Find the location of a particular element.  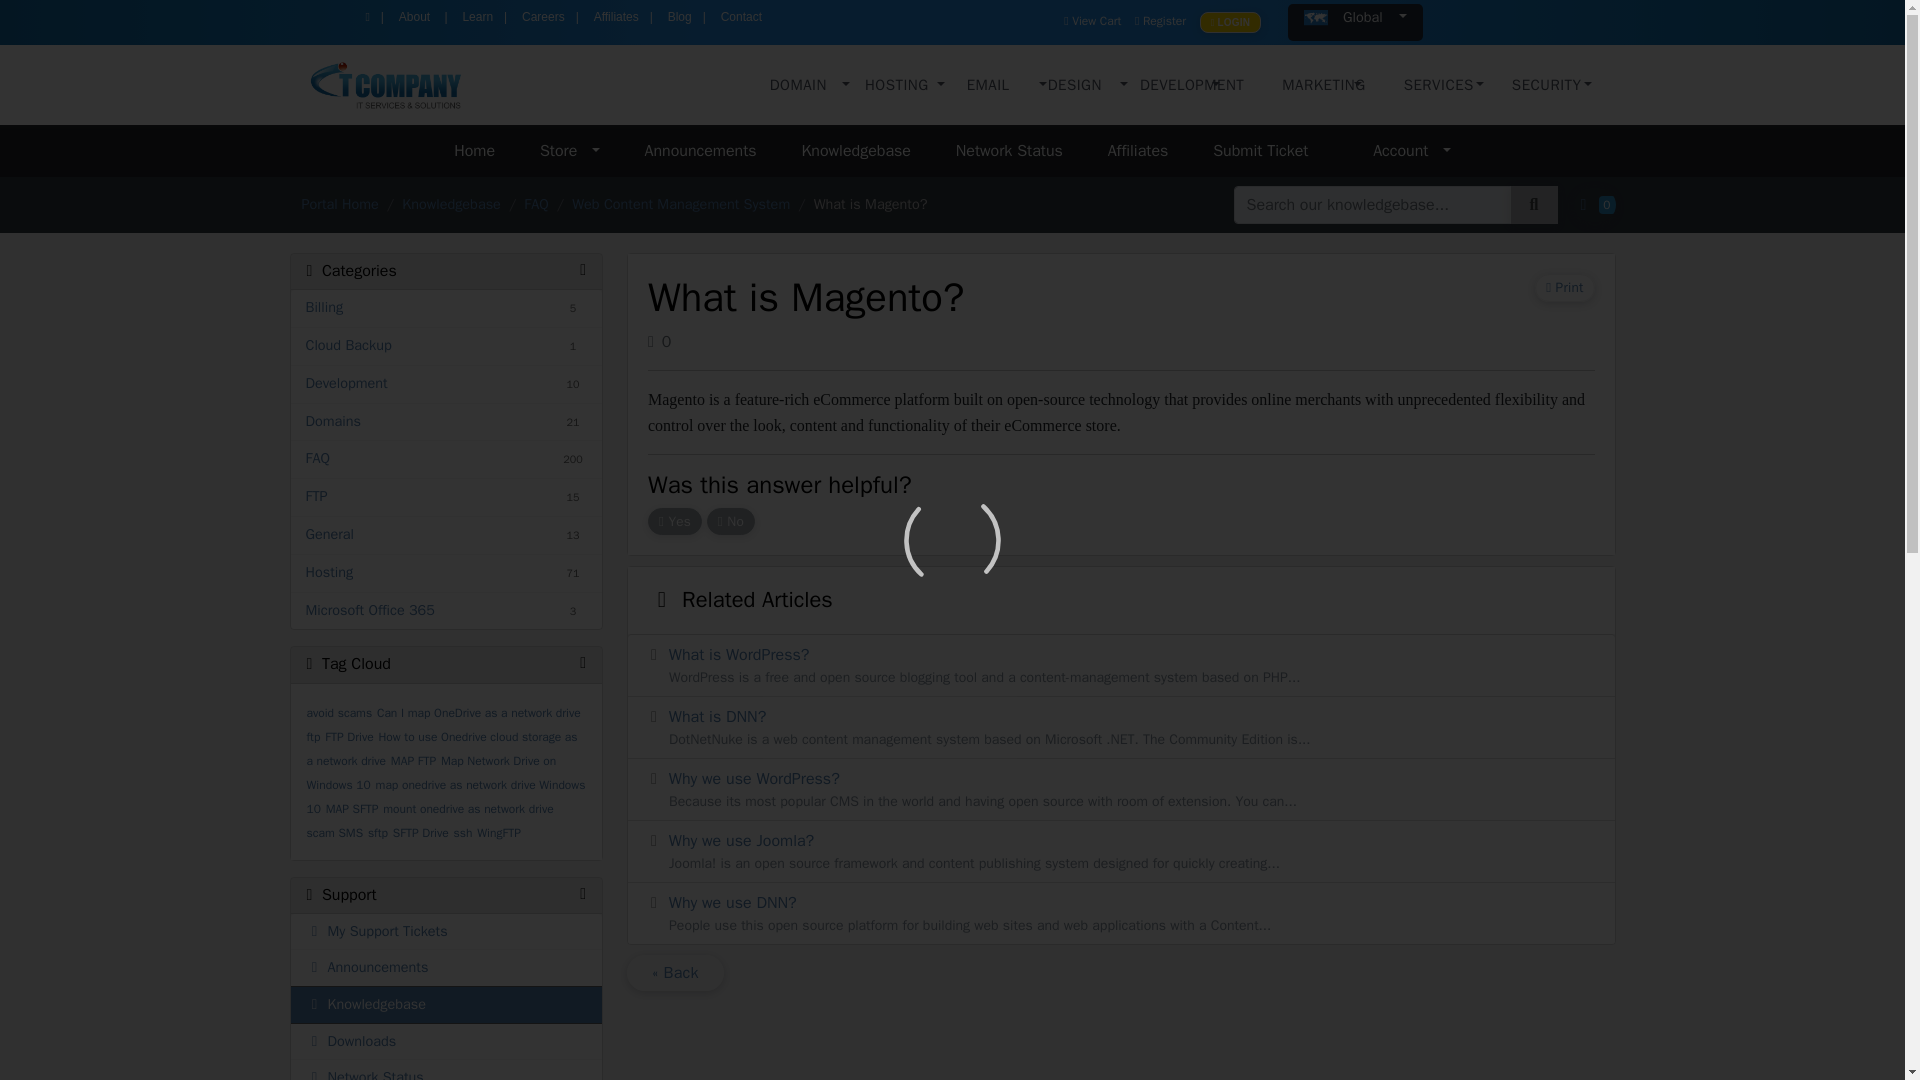

Affiliates is located at coordinates (618, 20).